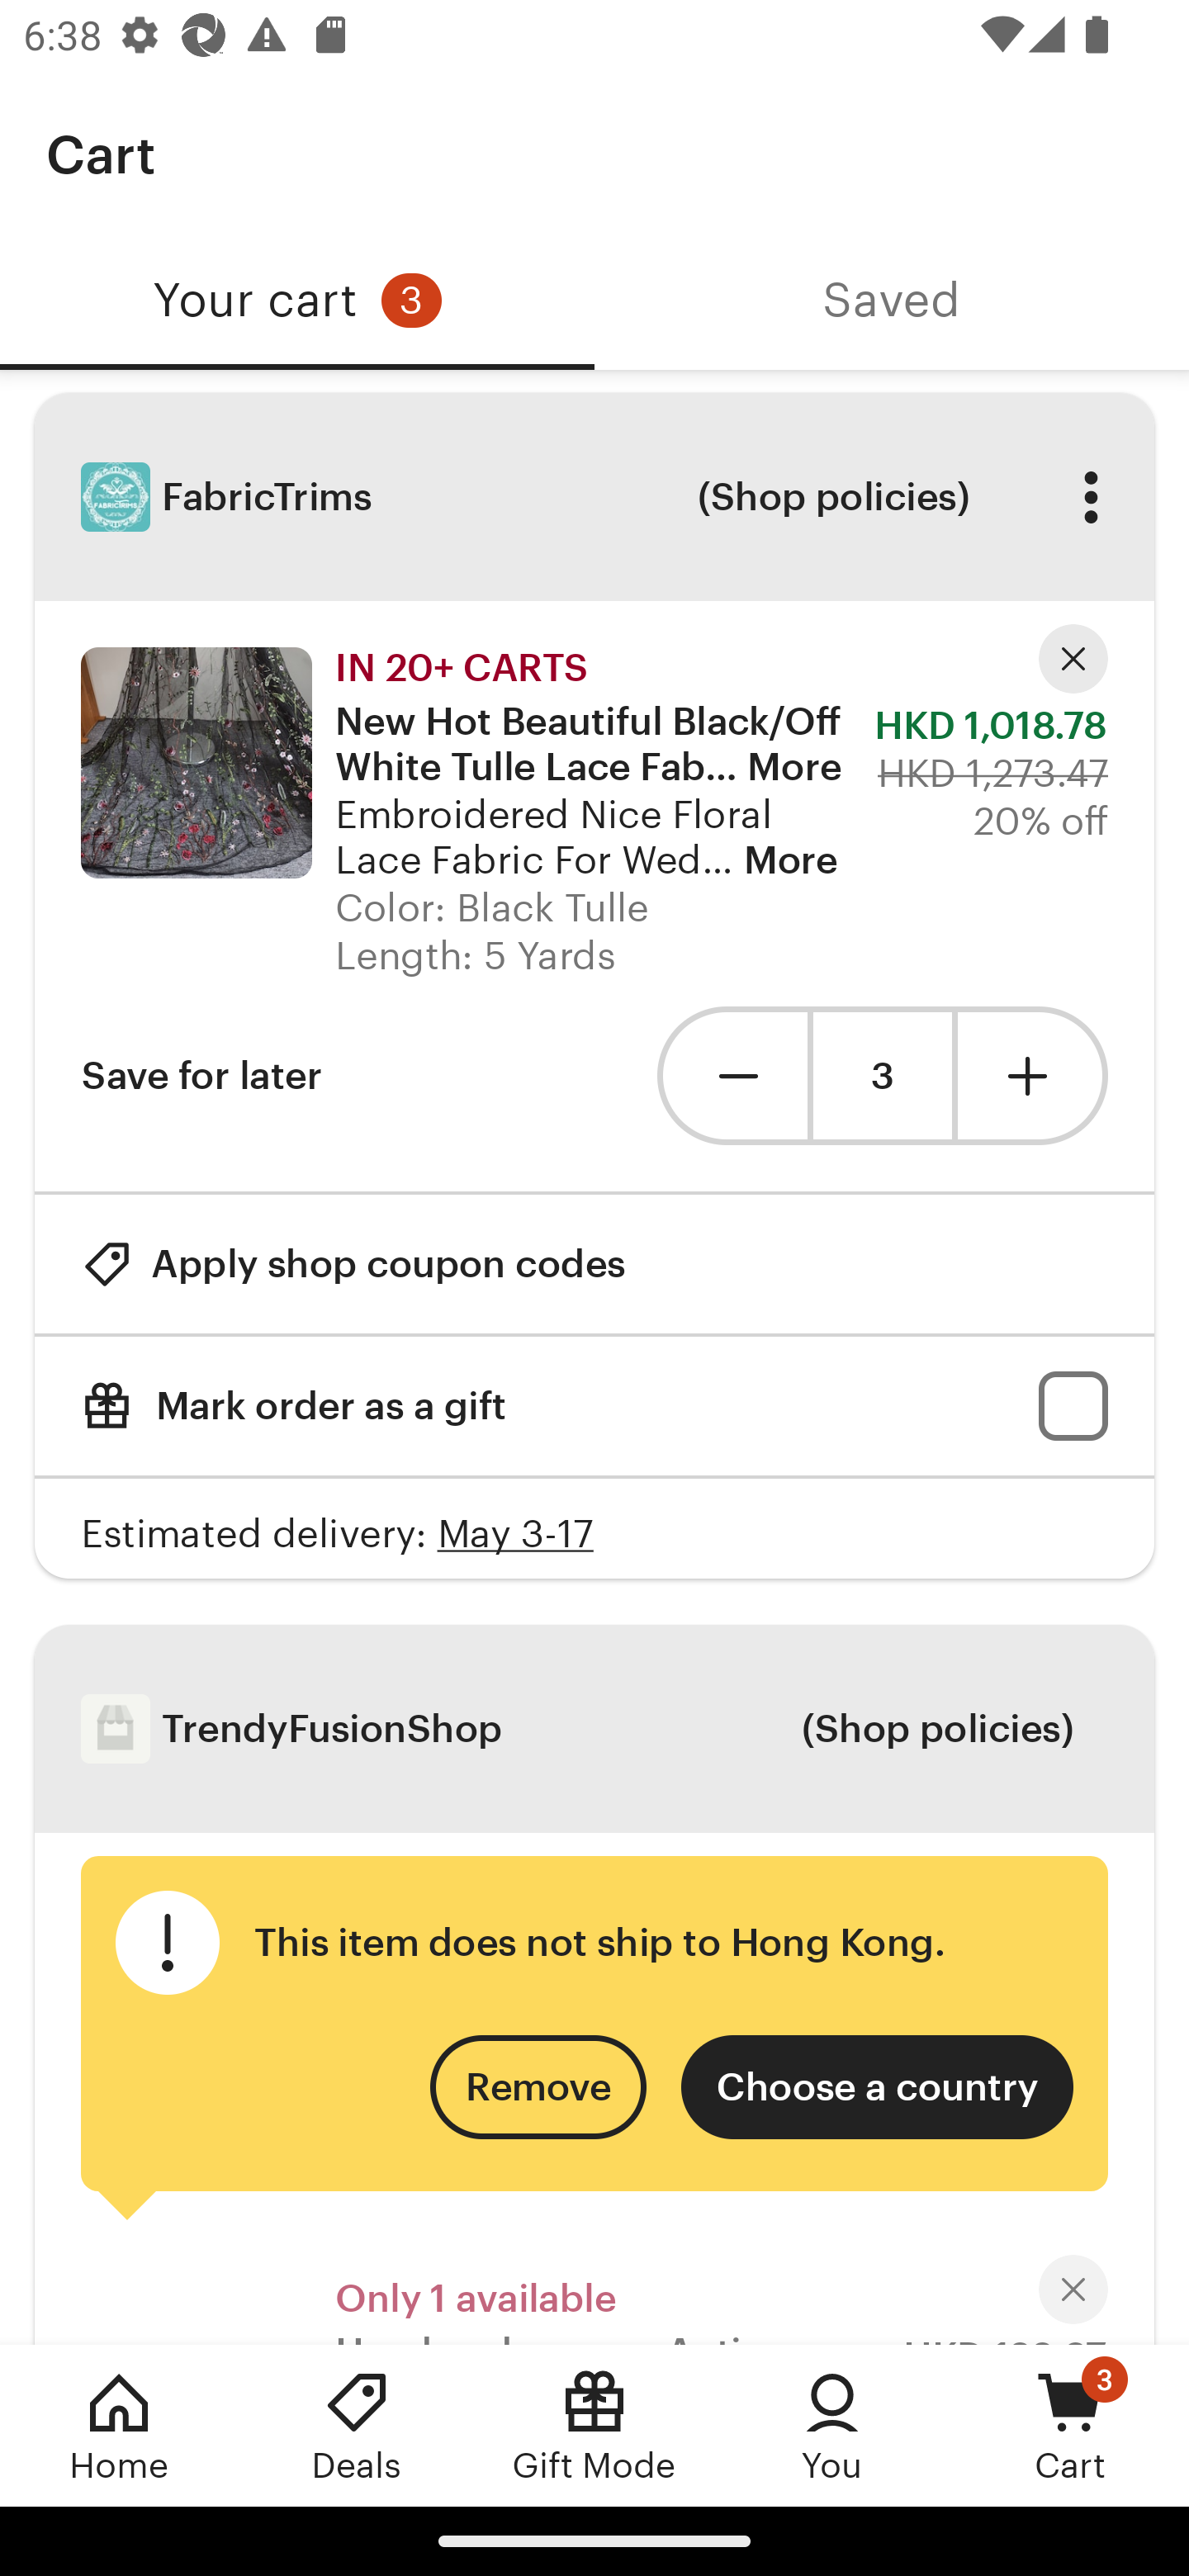  What do you see at coordinates (594, 1406) in the screenshot?
I see `Mark order as a gift` at bounding box center [594, 1406].